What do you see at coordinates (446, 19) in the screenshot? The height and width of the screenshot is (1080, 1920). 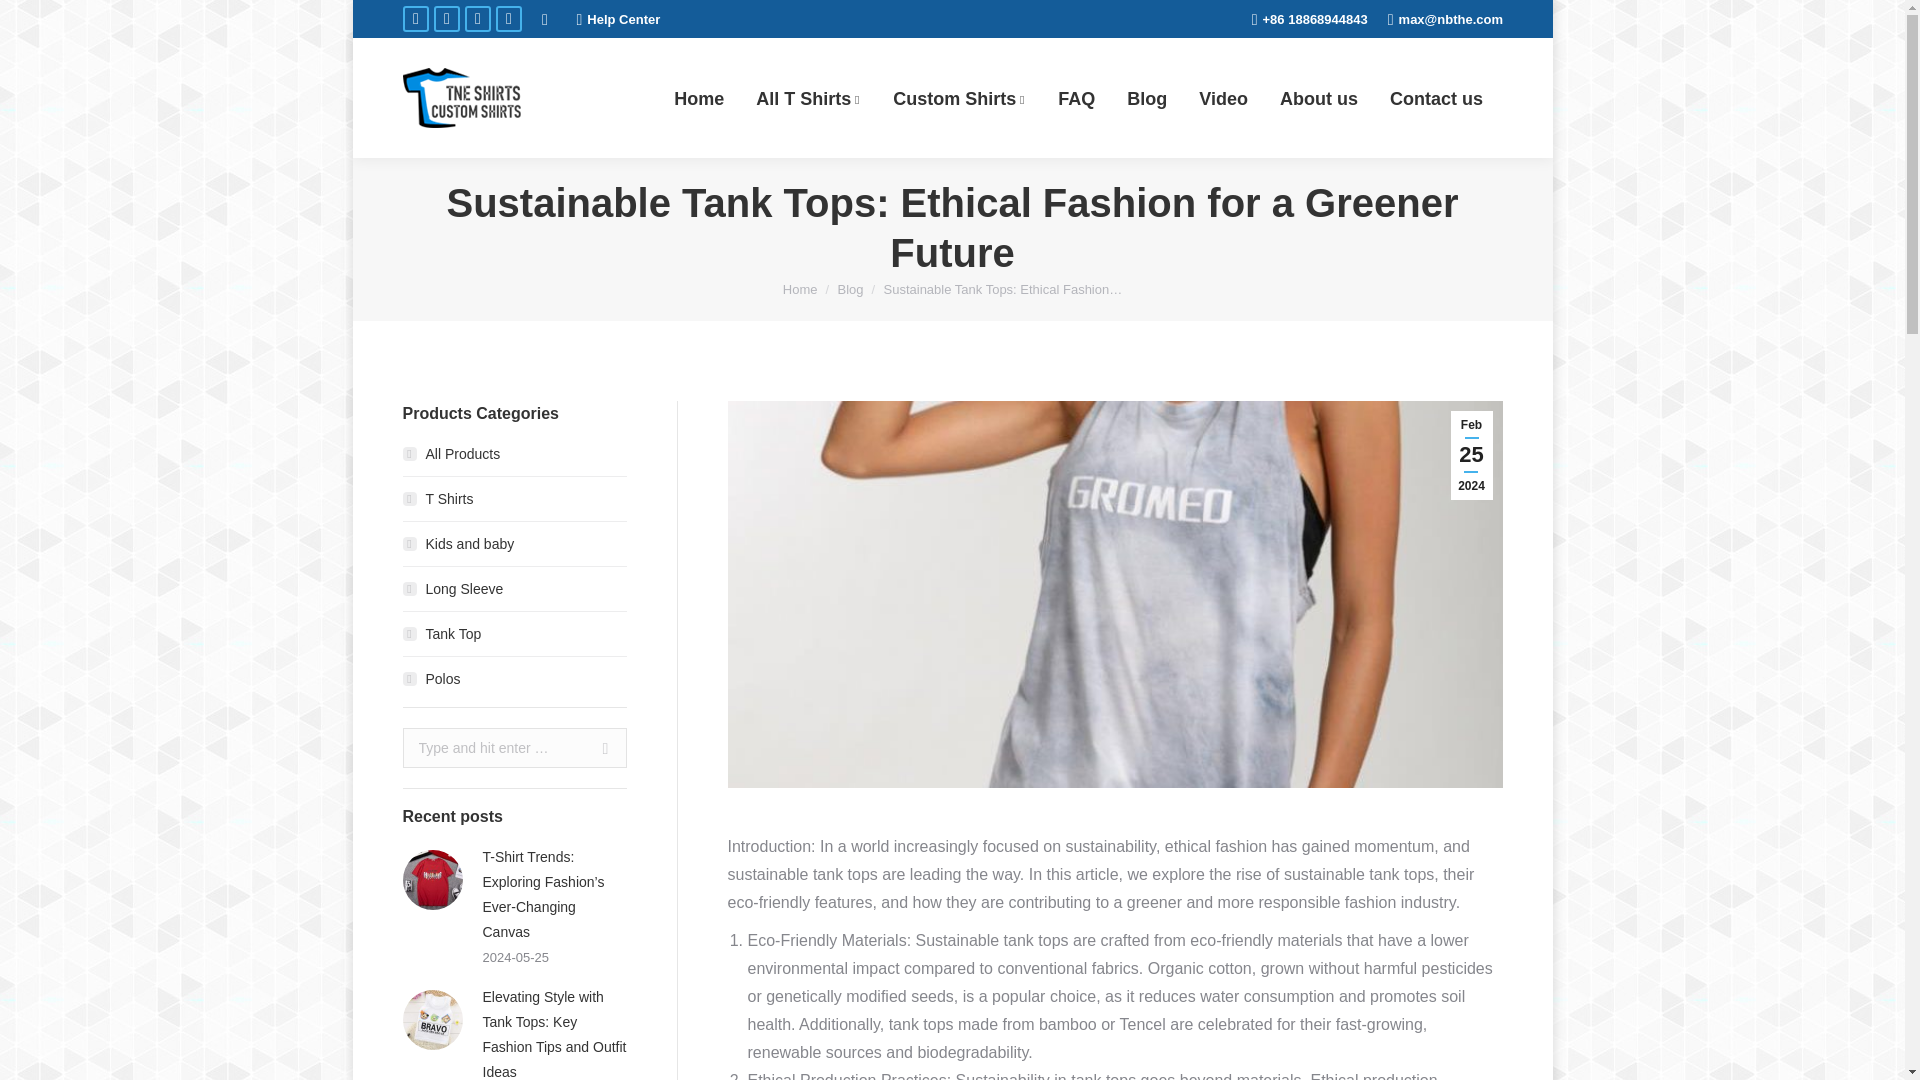 I see `Twitter` at bounding box center [446, 19].